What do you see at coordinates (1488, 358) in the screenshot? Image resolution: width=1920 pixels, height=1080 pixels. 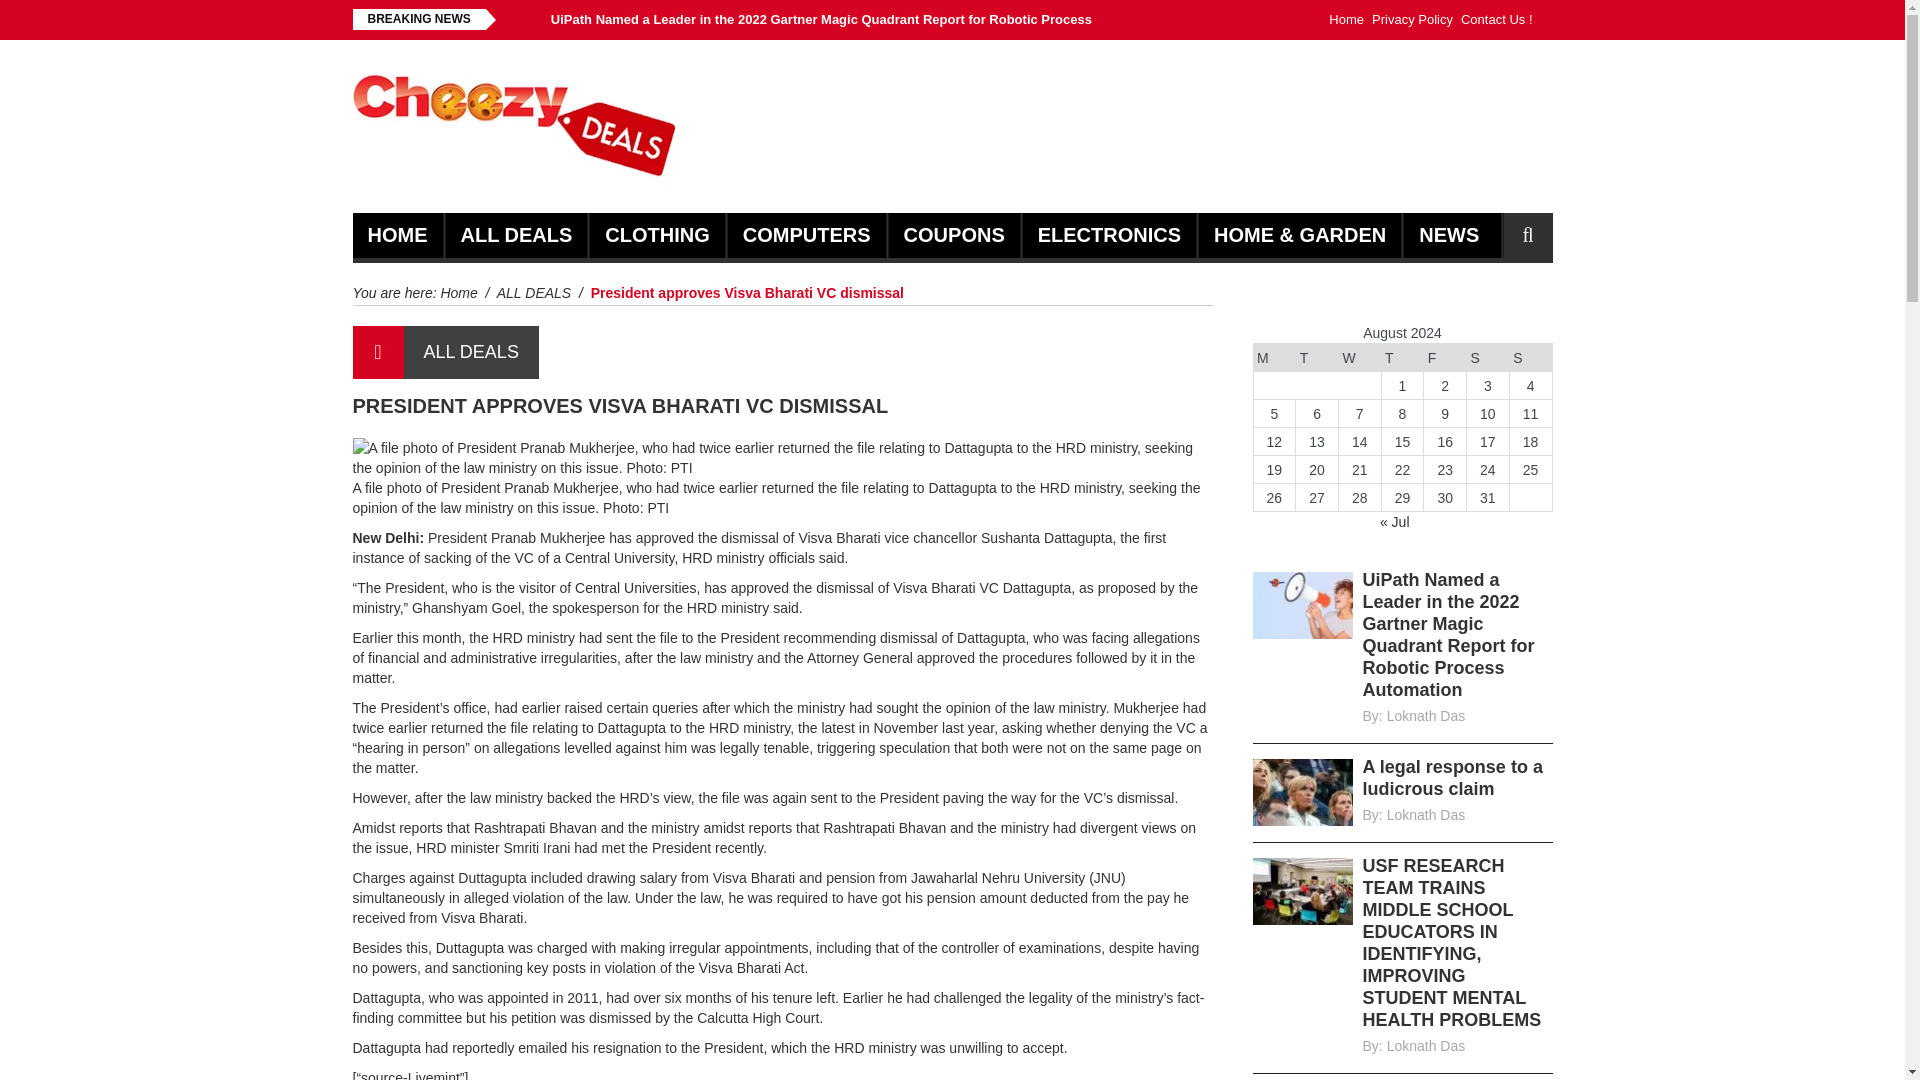 I see `Saturday` at bounding box center [1488, 358].